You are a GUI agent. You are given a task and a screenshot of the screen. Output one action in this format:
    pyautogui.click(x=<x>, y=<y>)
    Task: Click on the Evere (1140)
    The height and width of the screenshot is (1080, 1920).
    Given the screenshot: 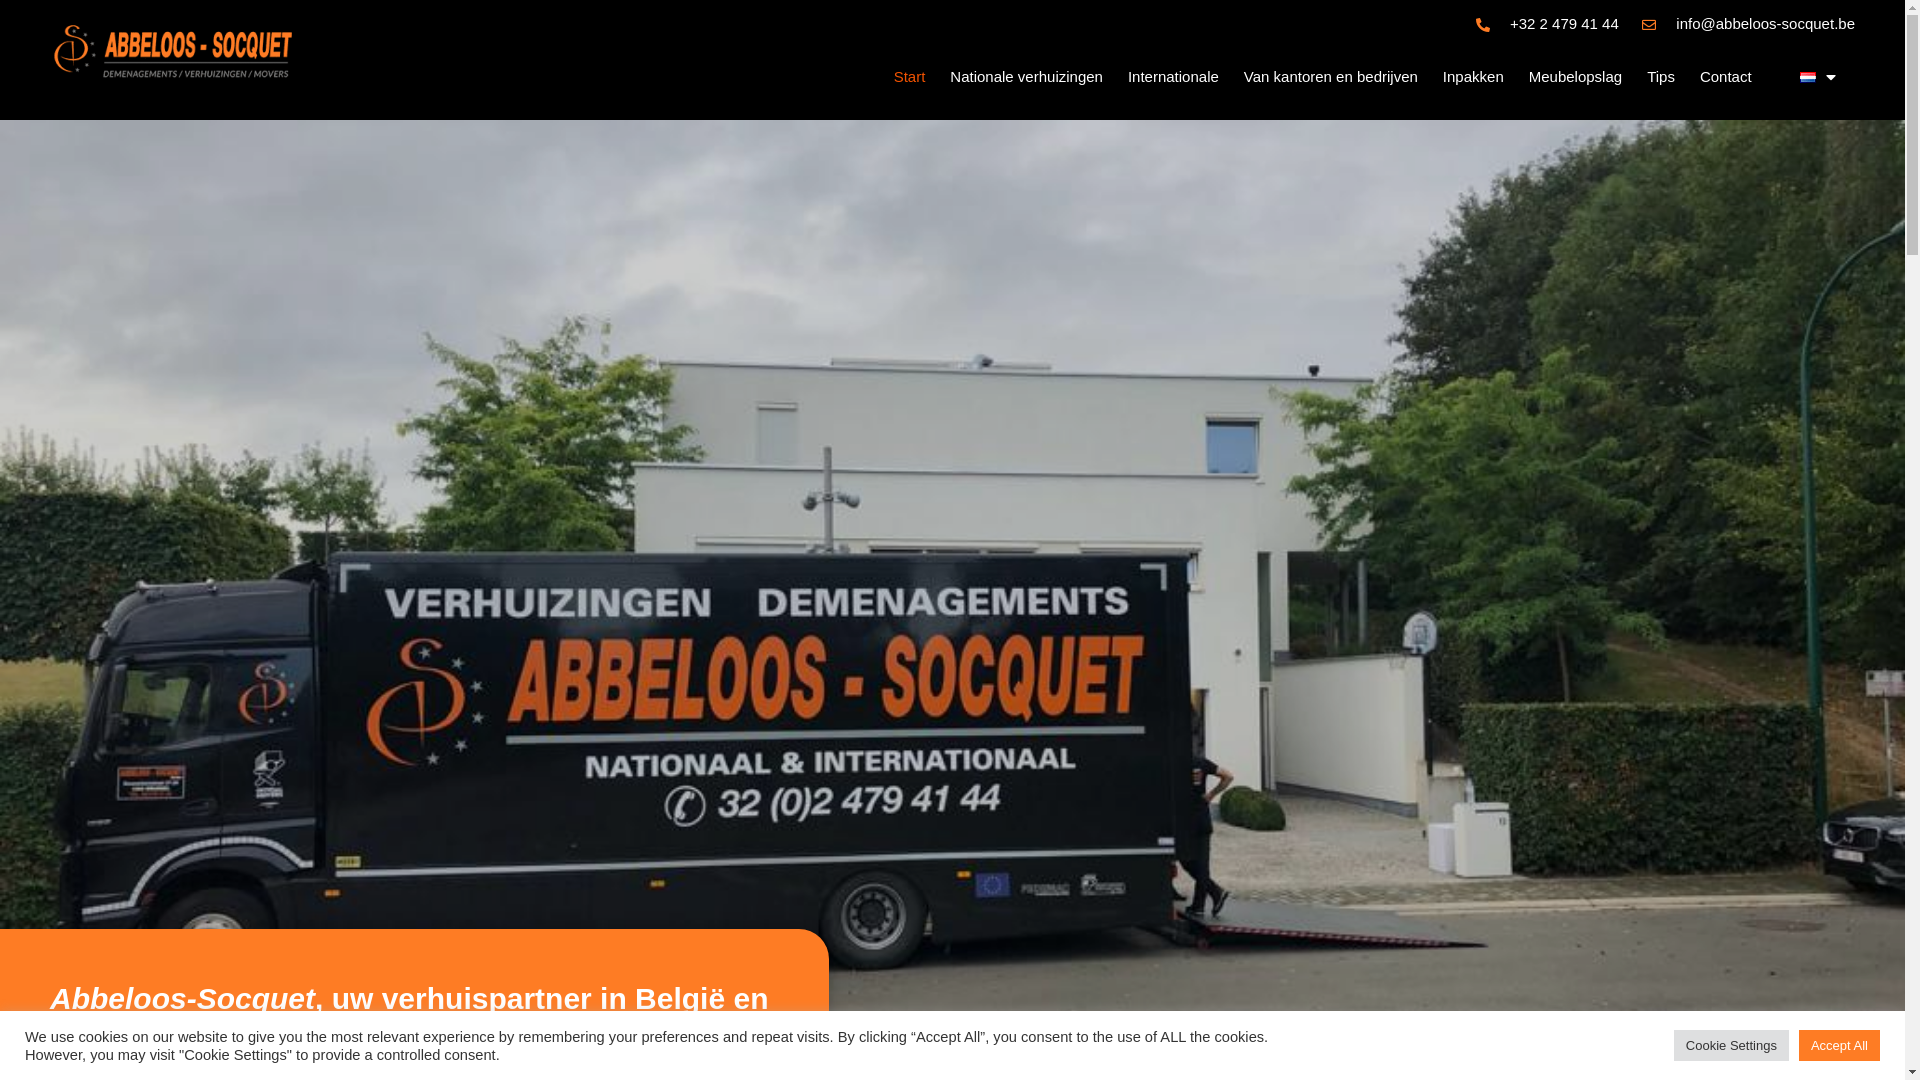 What is the action you would take?
    pyautogui.click(x=306, y=926)
    